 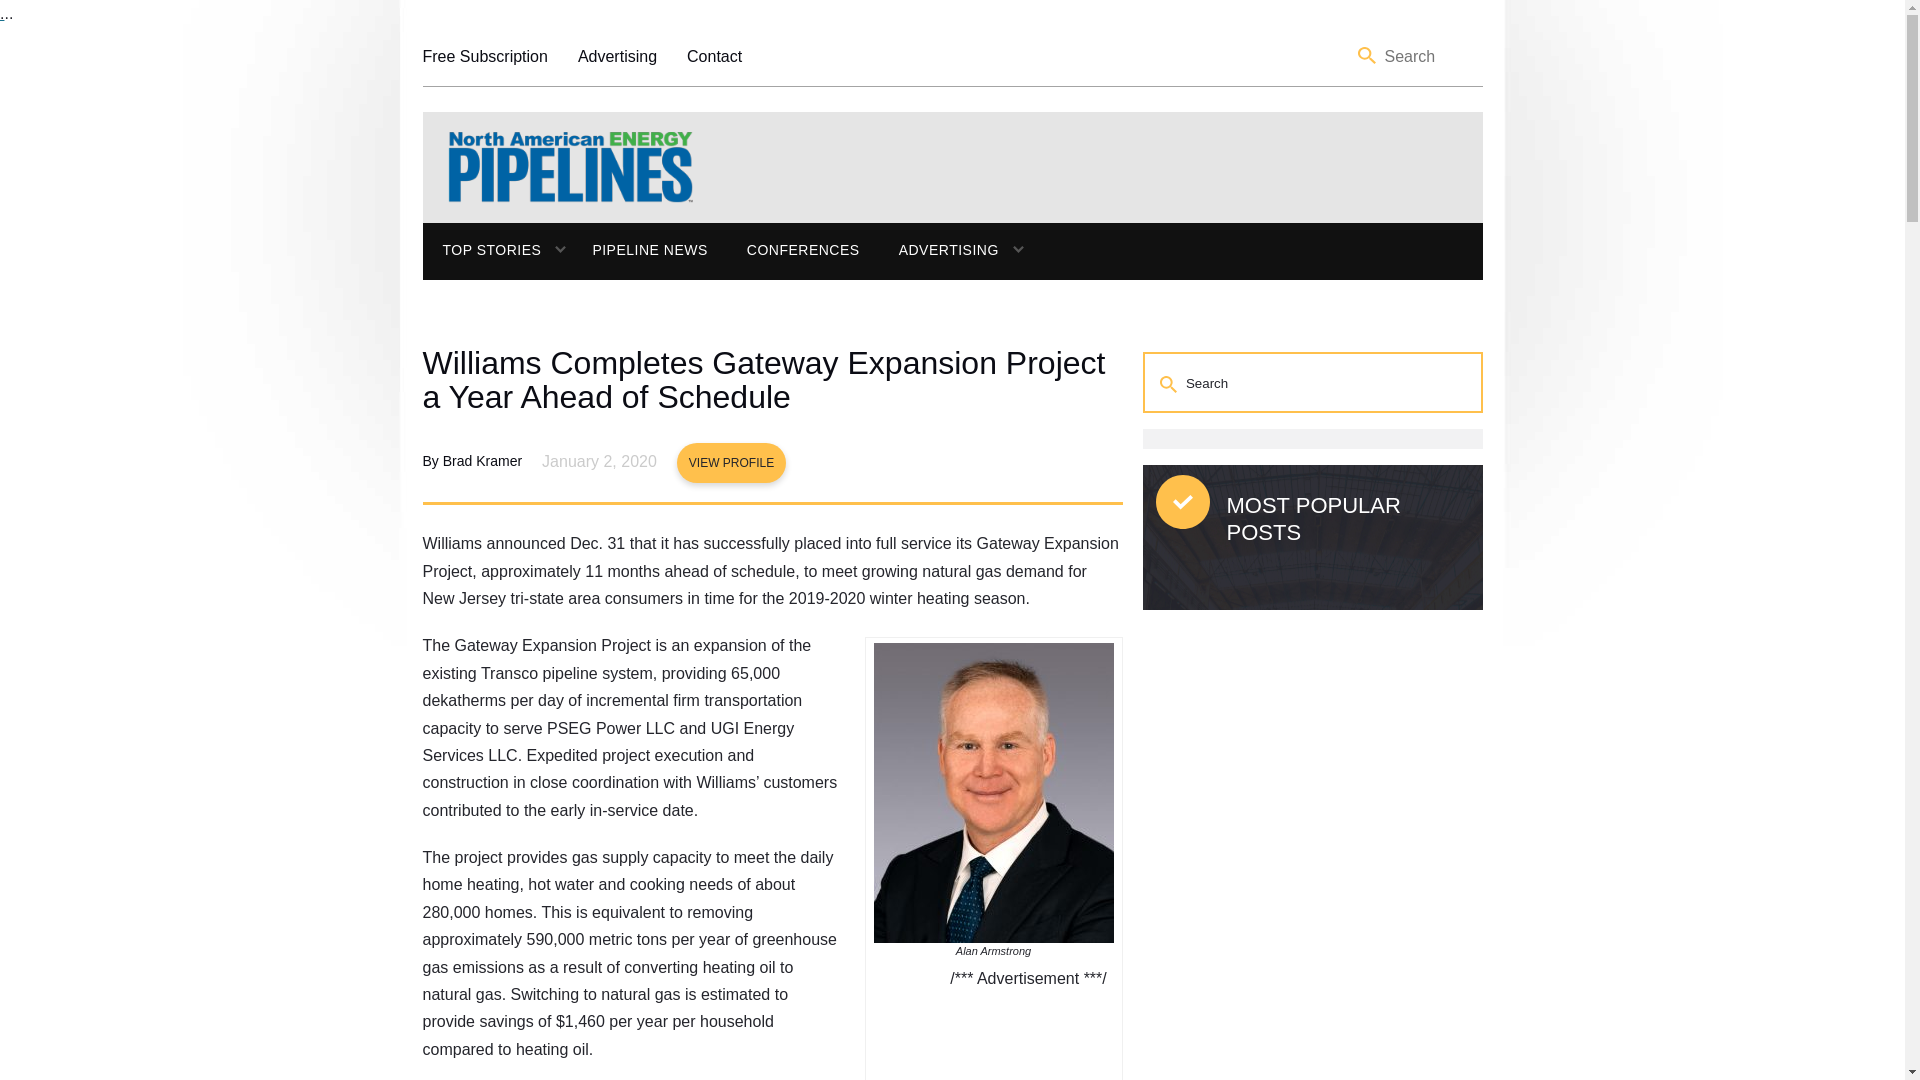 I want to click on CONFERENCES, so click(x=803, y=250).